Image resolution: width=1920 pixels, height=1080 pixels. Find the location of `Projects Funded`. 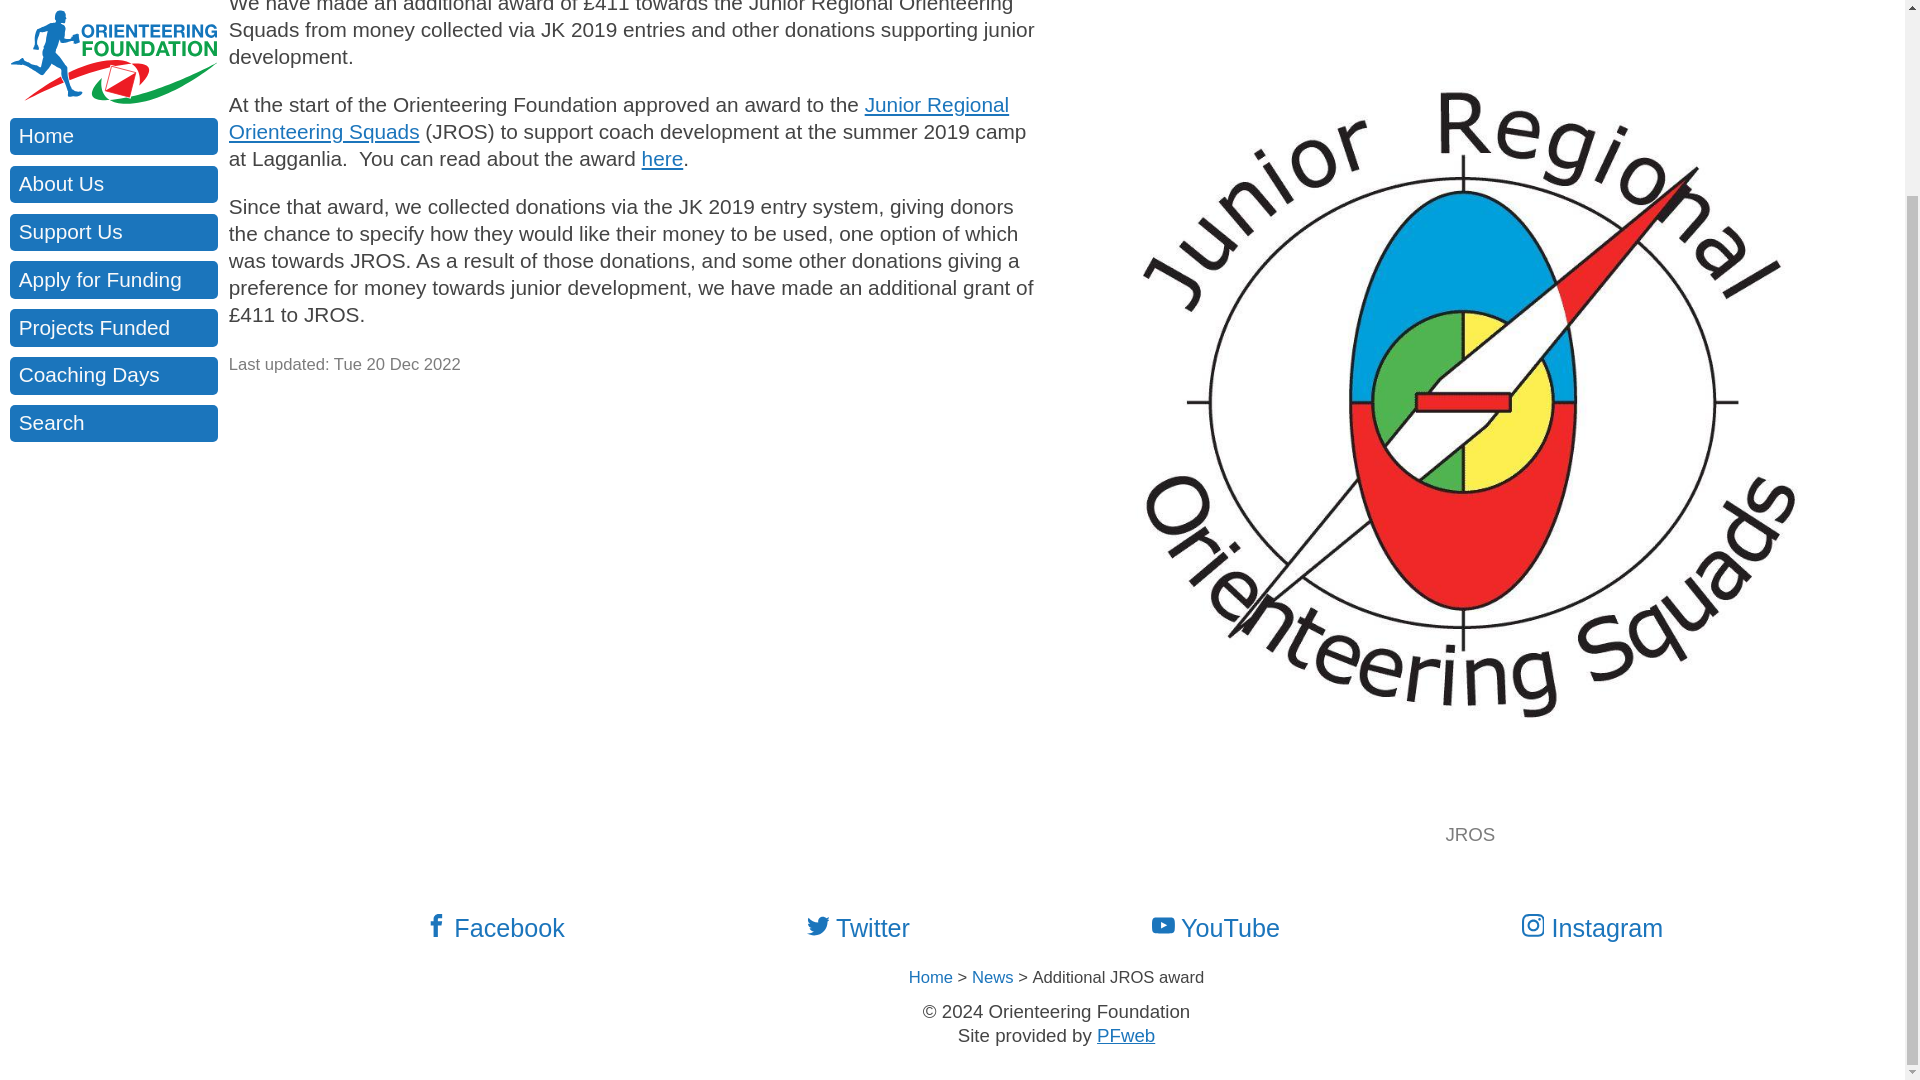

Projects Funded is located at coordinates (114, 102).